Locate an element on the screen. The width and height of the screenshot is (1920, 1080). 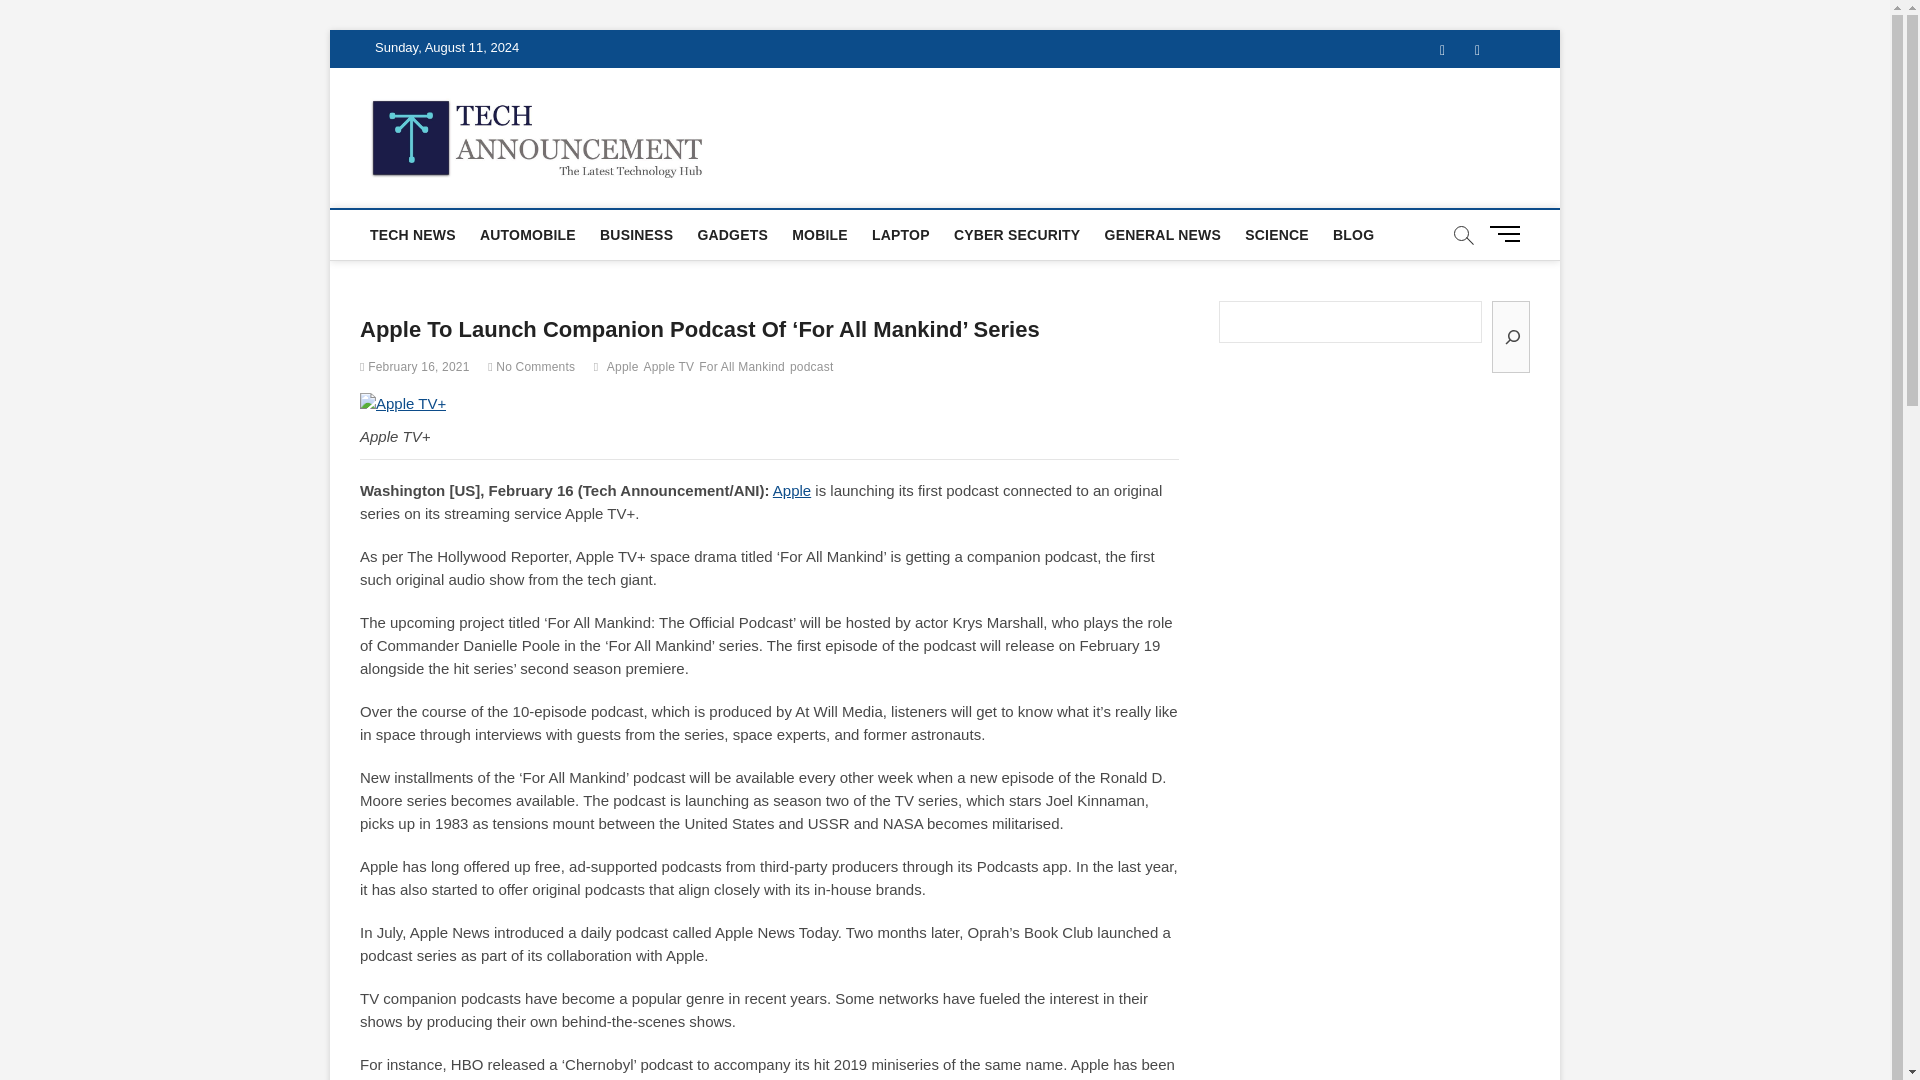
Facebook is located at coordinates (1442, 50).